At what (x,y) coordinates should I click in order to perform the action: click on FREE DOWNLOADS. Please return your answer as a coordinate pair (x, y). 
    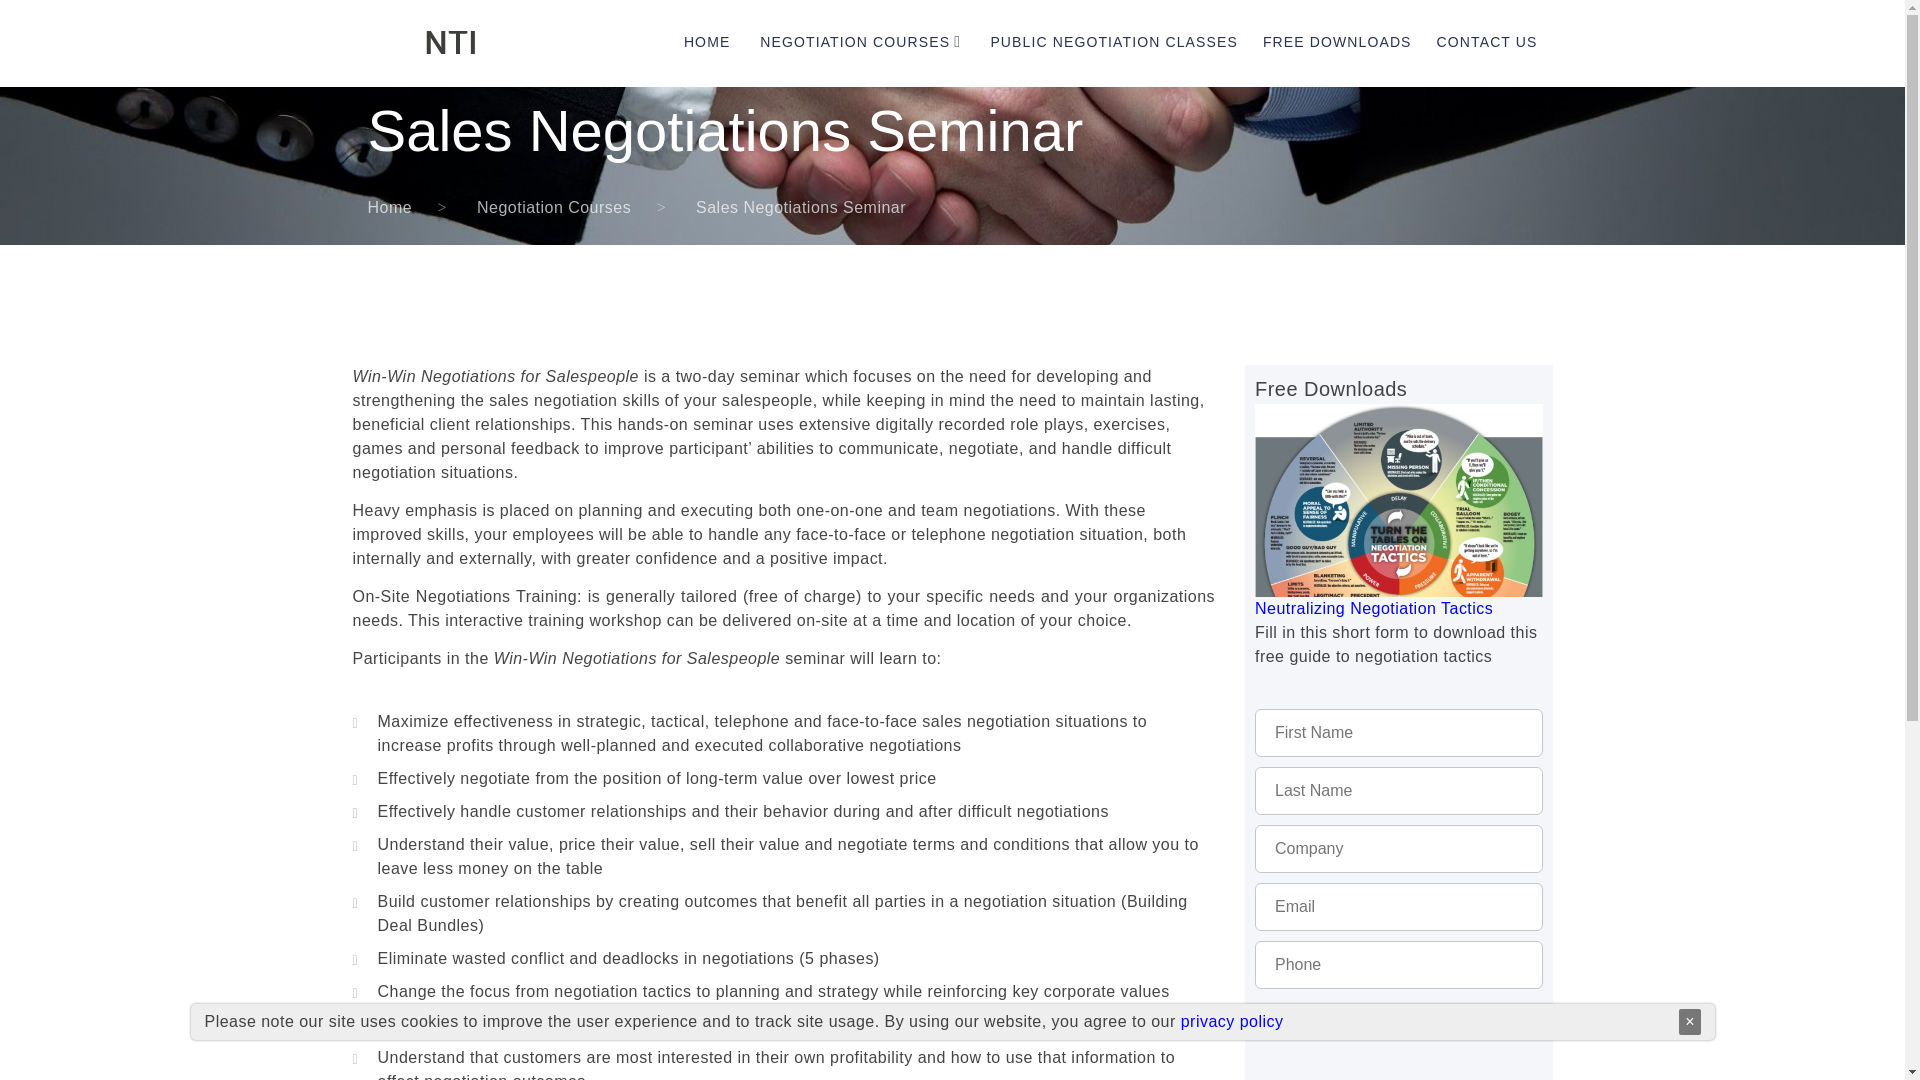
    Looking at the image, I should click on (1337, 42).